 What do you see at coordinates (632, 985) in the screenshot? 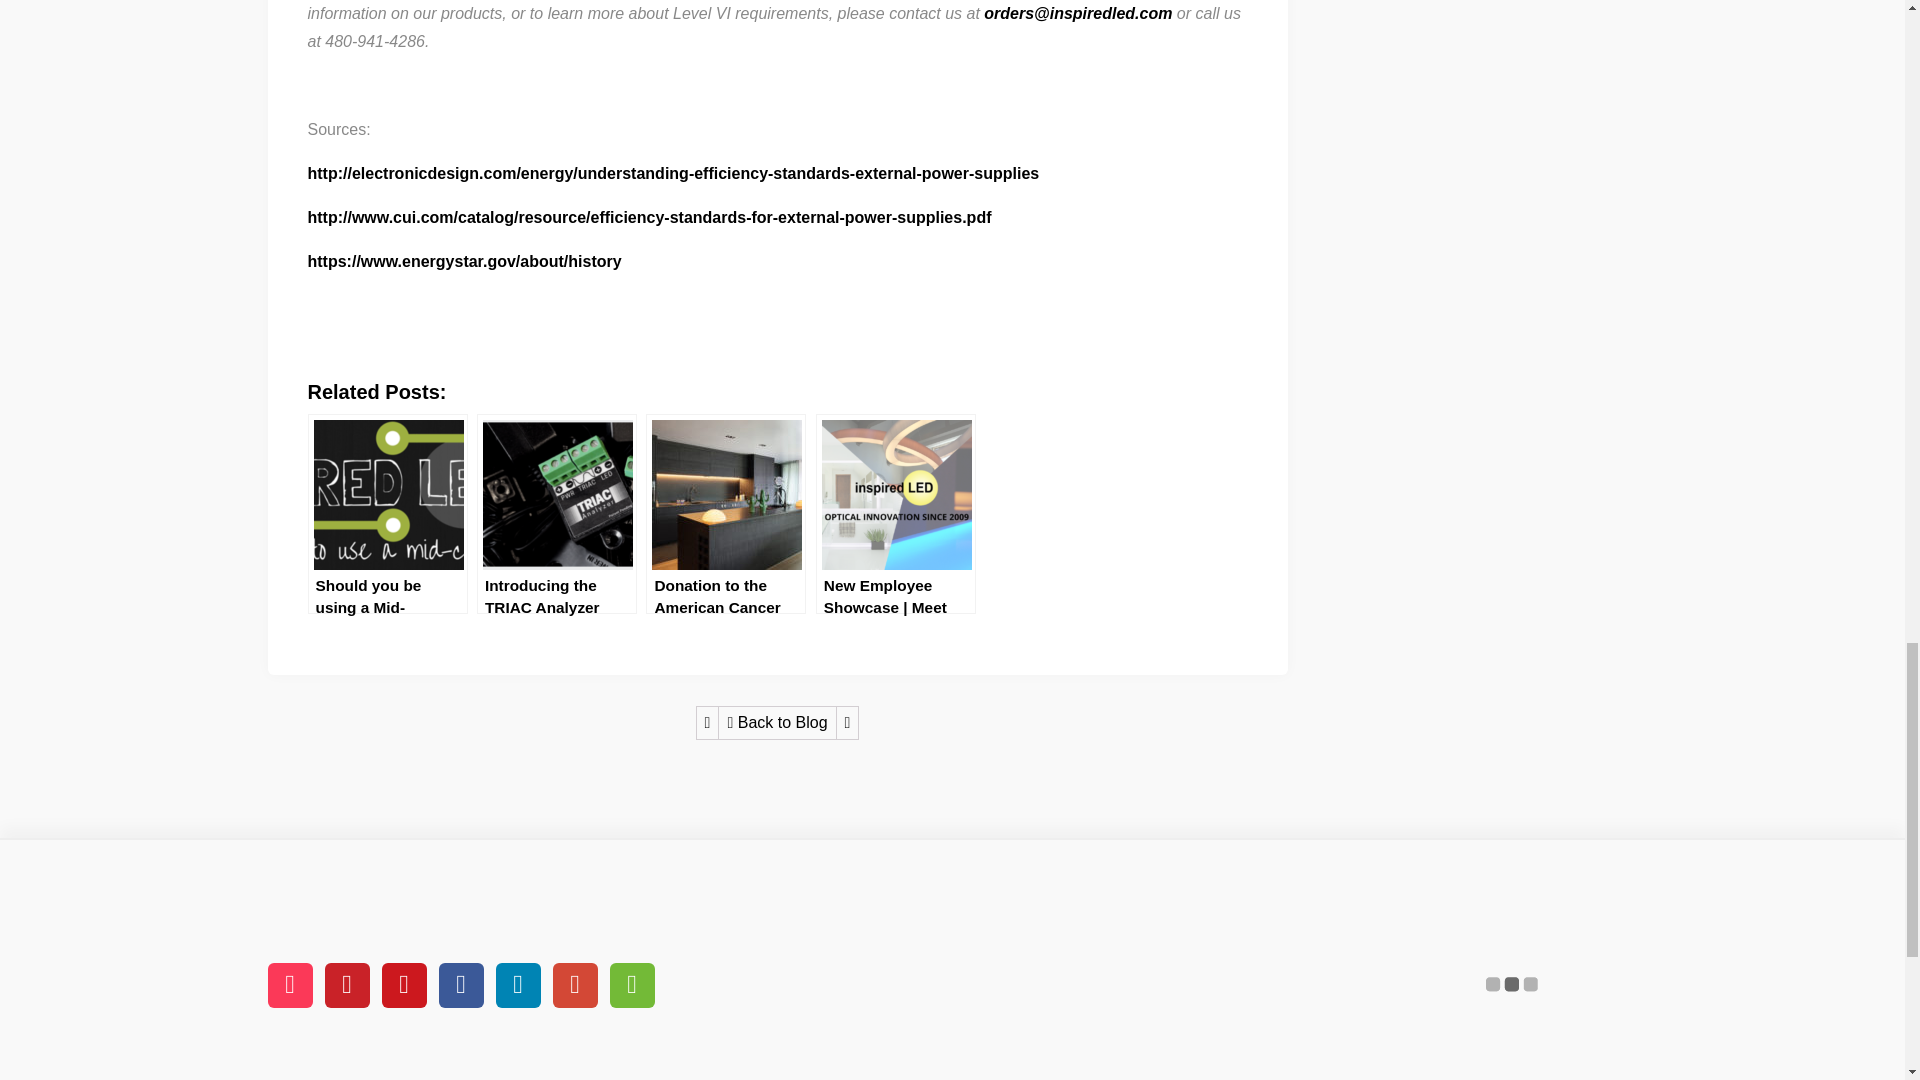
I see `houzz` at bounding box center [632, 985].